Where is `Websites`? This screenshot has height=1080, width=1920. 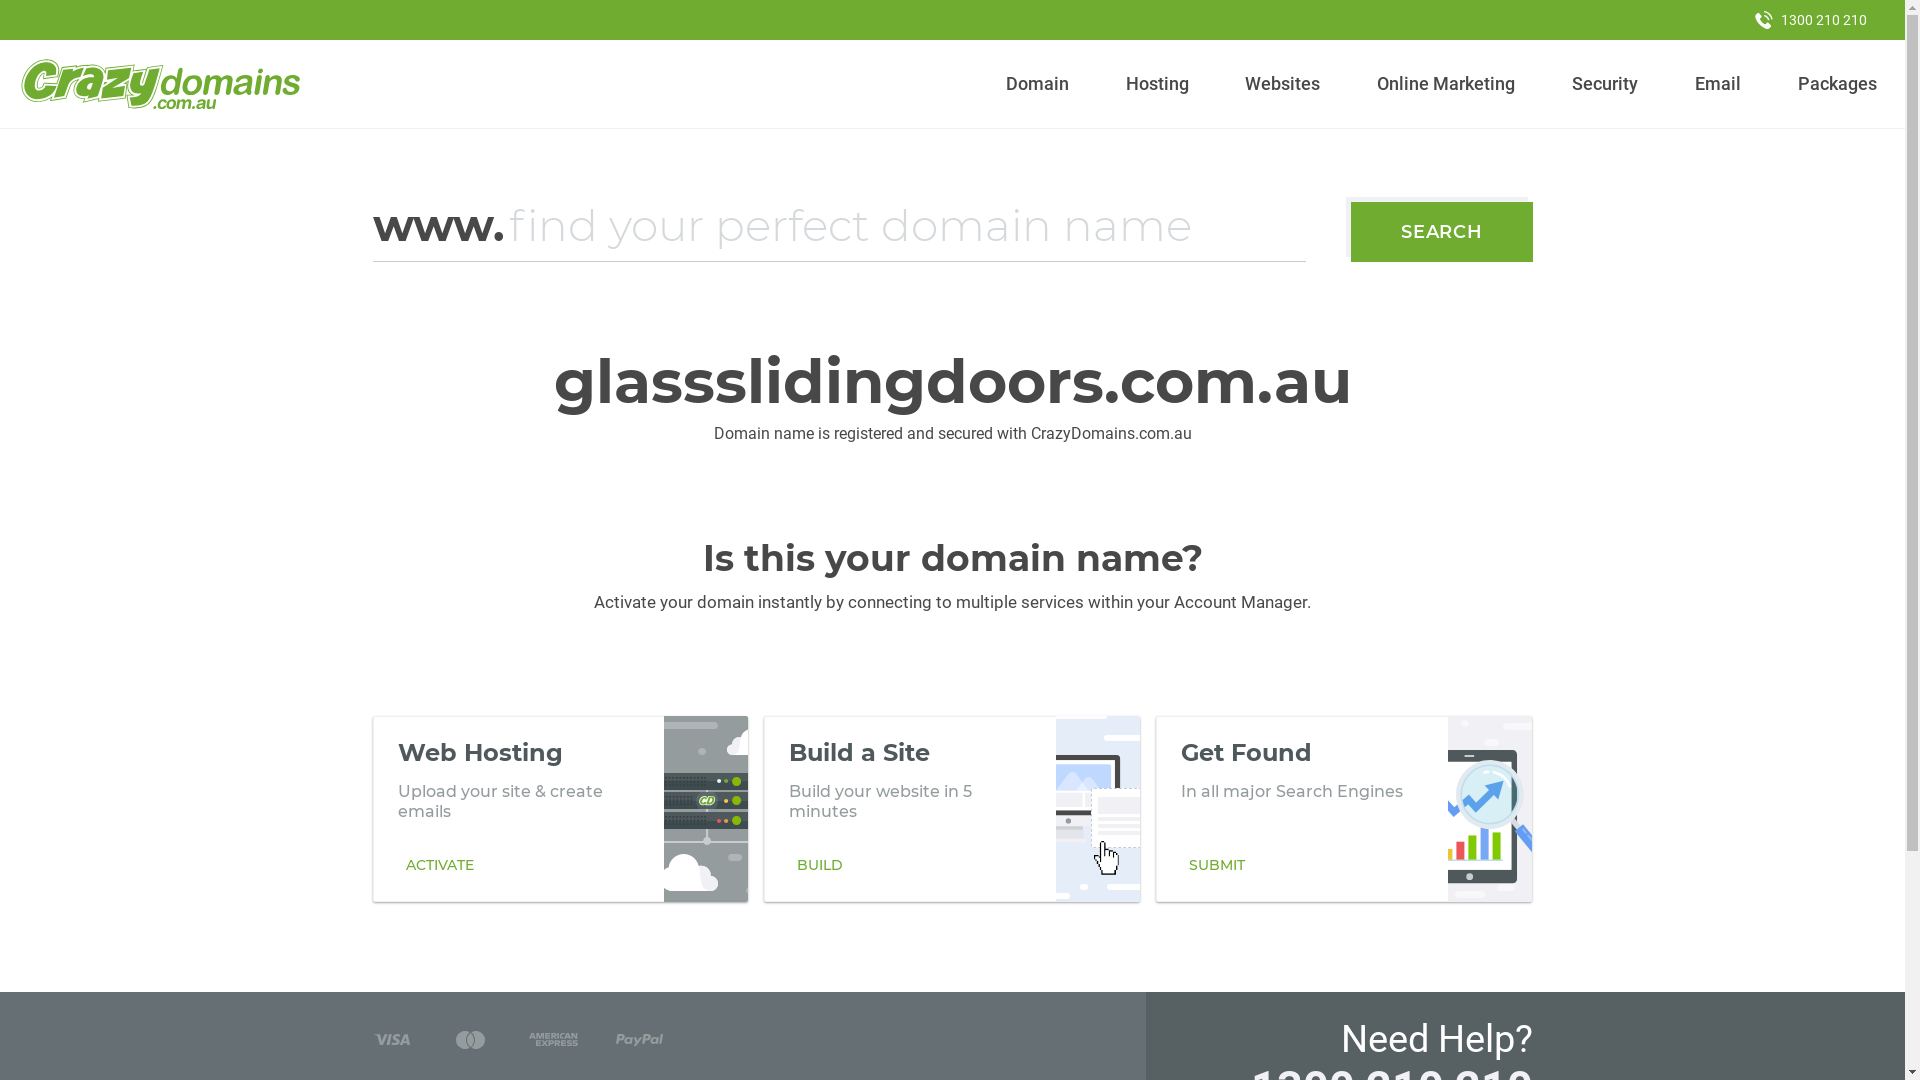 Websites is located at coordinates (1283, 84).